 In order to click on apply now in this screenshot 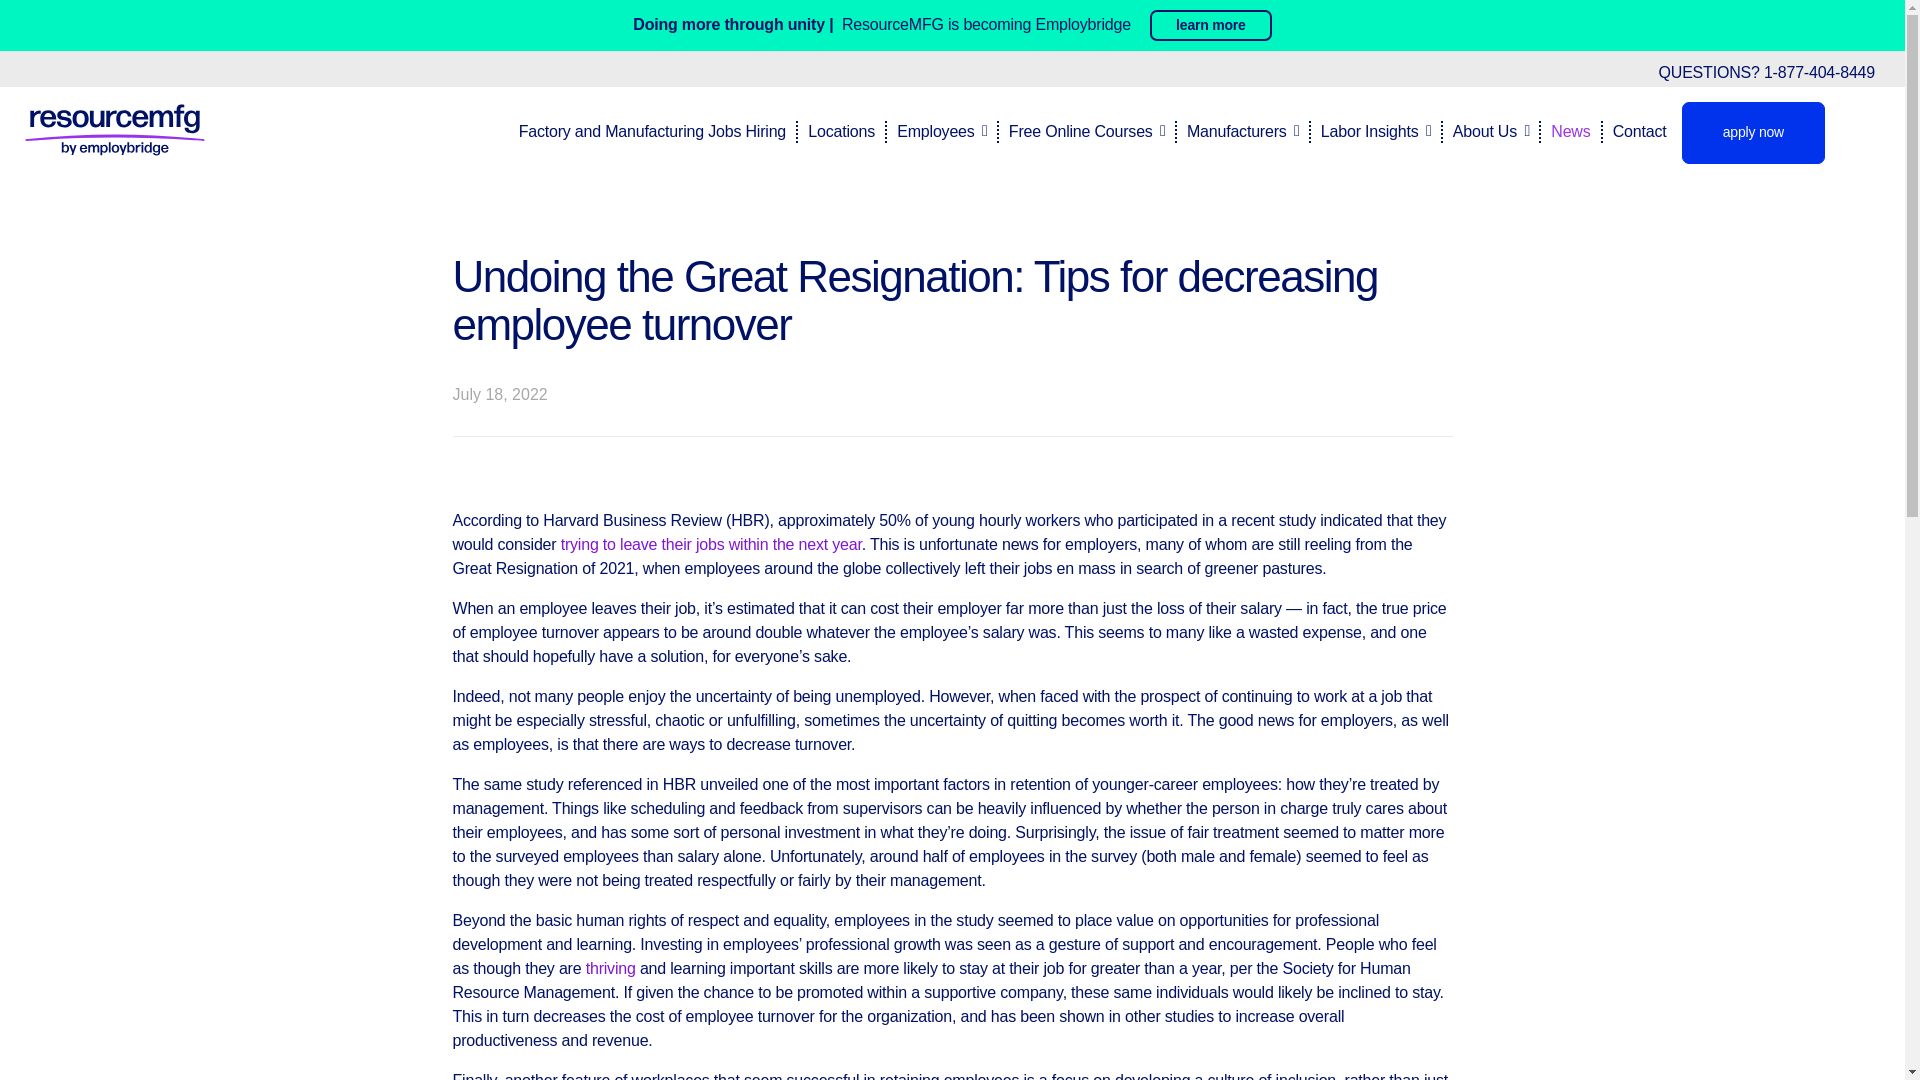, I will do `click(1753, 132)`.